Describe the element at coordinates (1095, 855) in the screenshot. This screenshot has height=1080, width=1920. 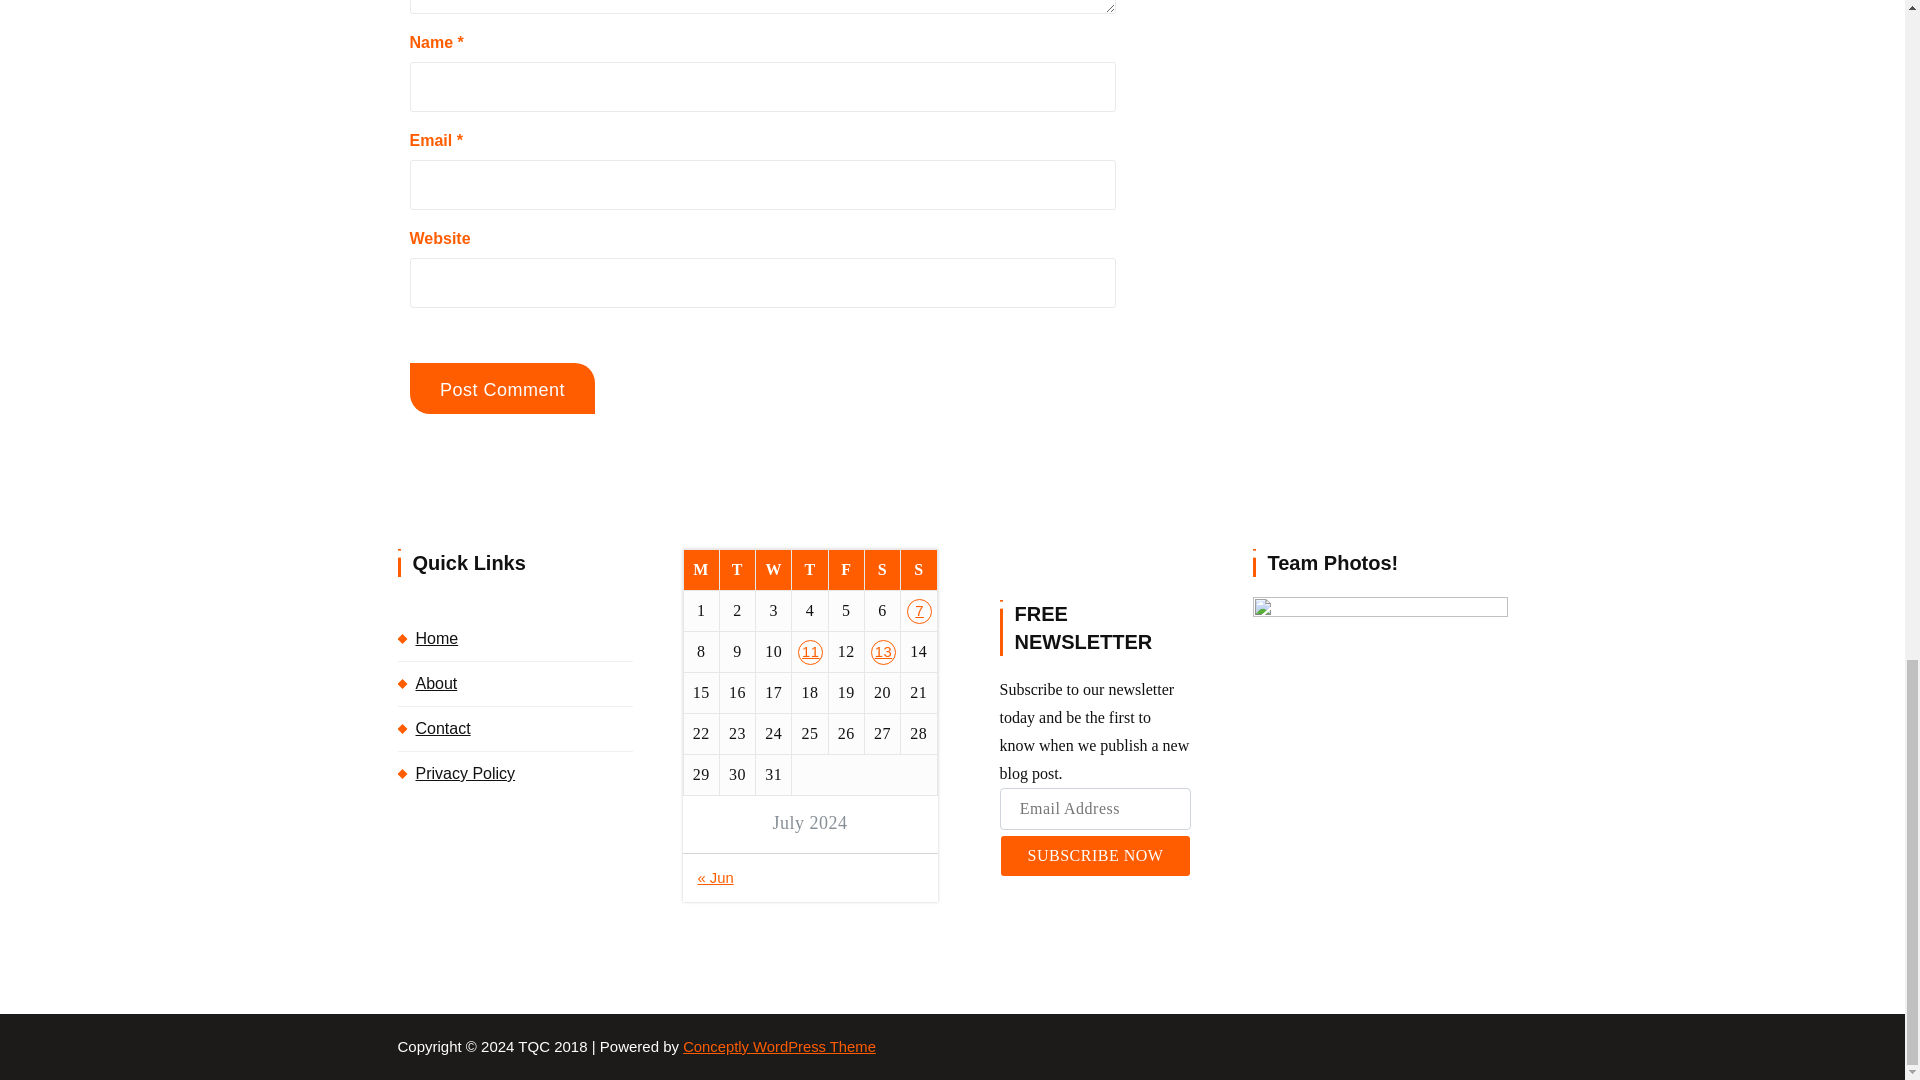
I see `SUBSCRIBE NOW` at that location.